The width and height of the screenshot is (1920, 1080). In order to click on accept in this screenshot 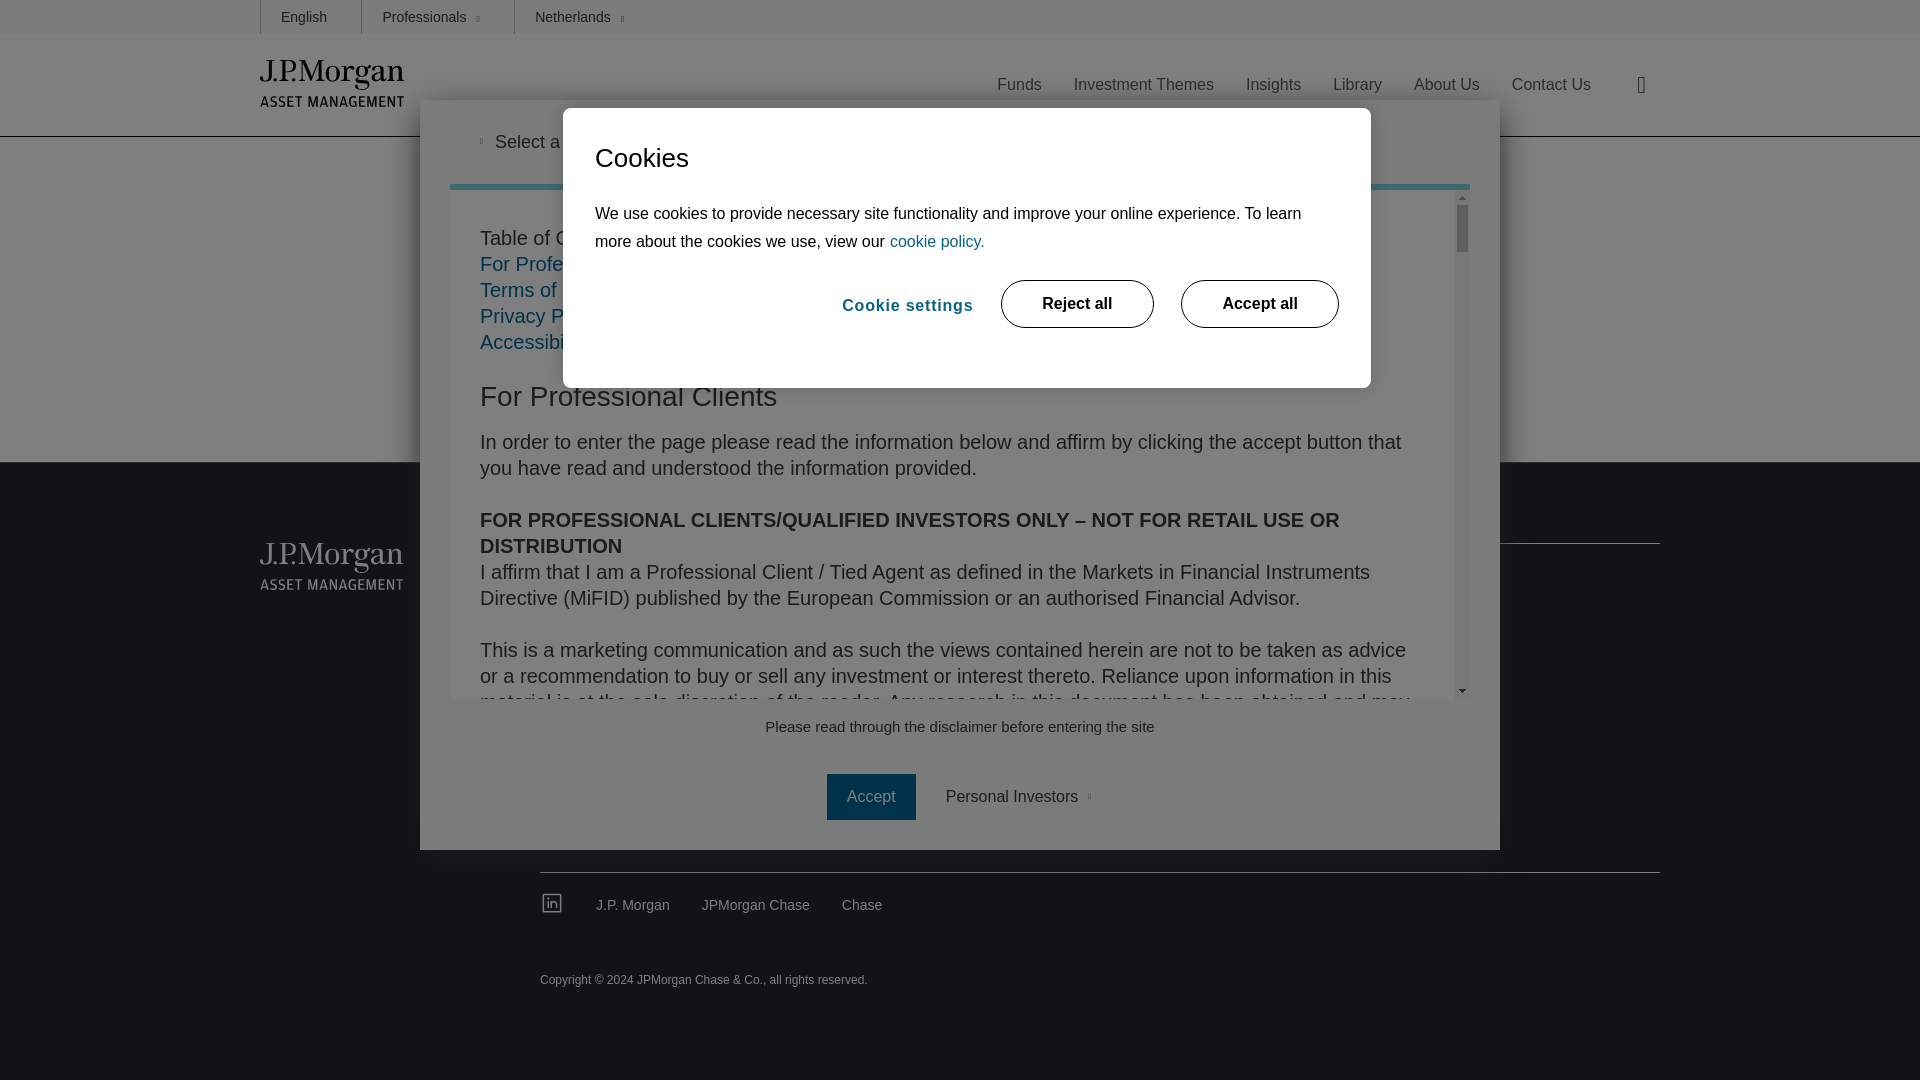, I will do `click(871, 796)`.